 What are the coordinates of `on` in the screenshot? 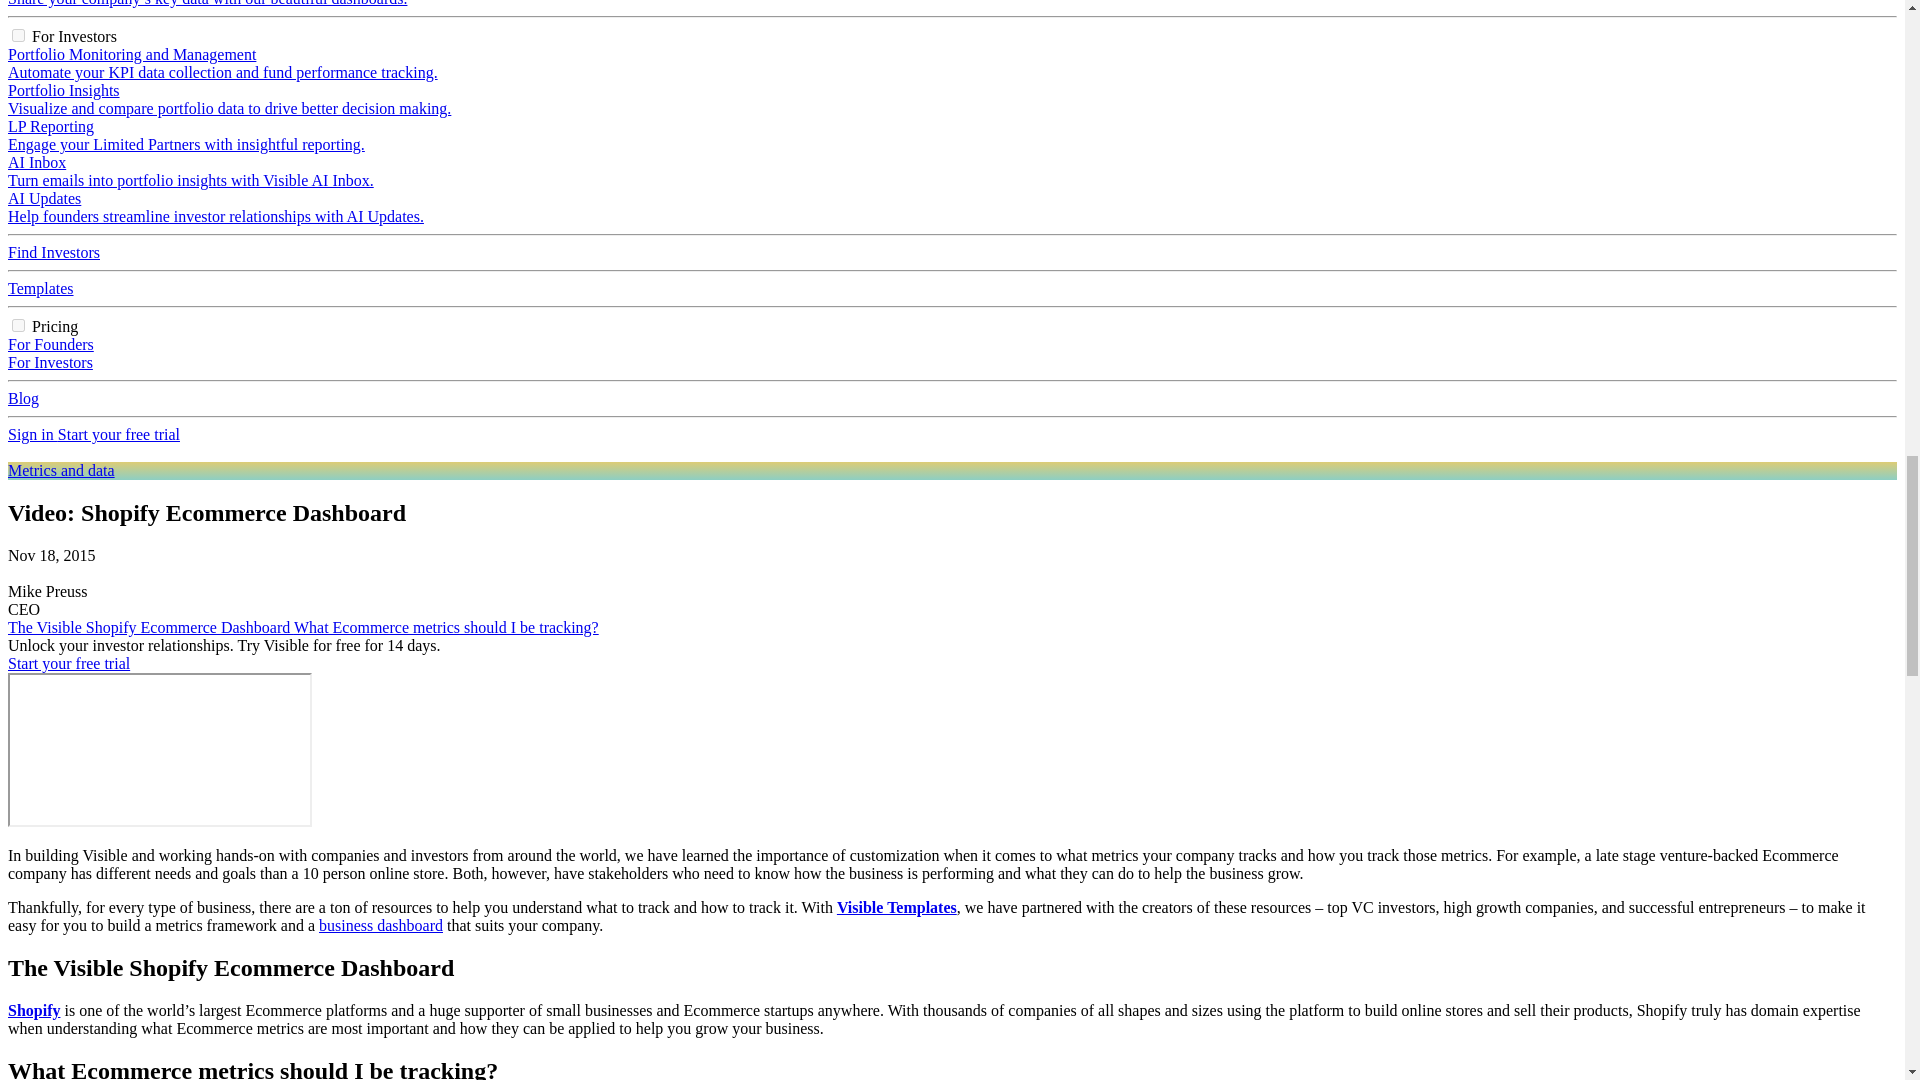 It's located at (18, 36).